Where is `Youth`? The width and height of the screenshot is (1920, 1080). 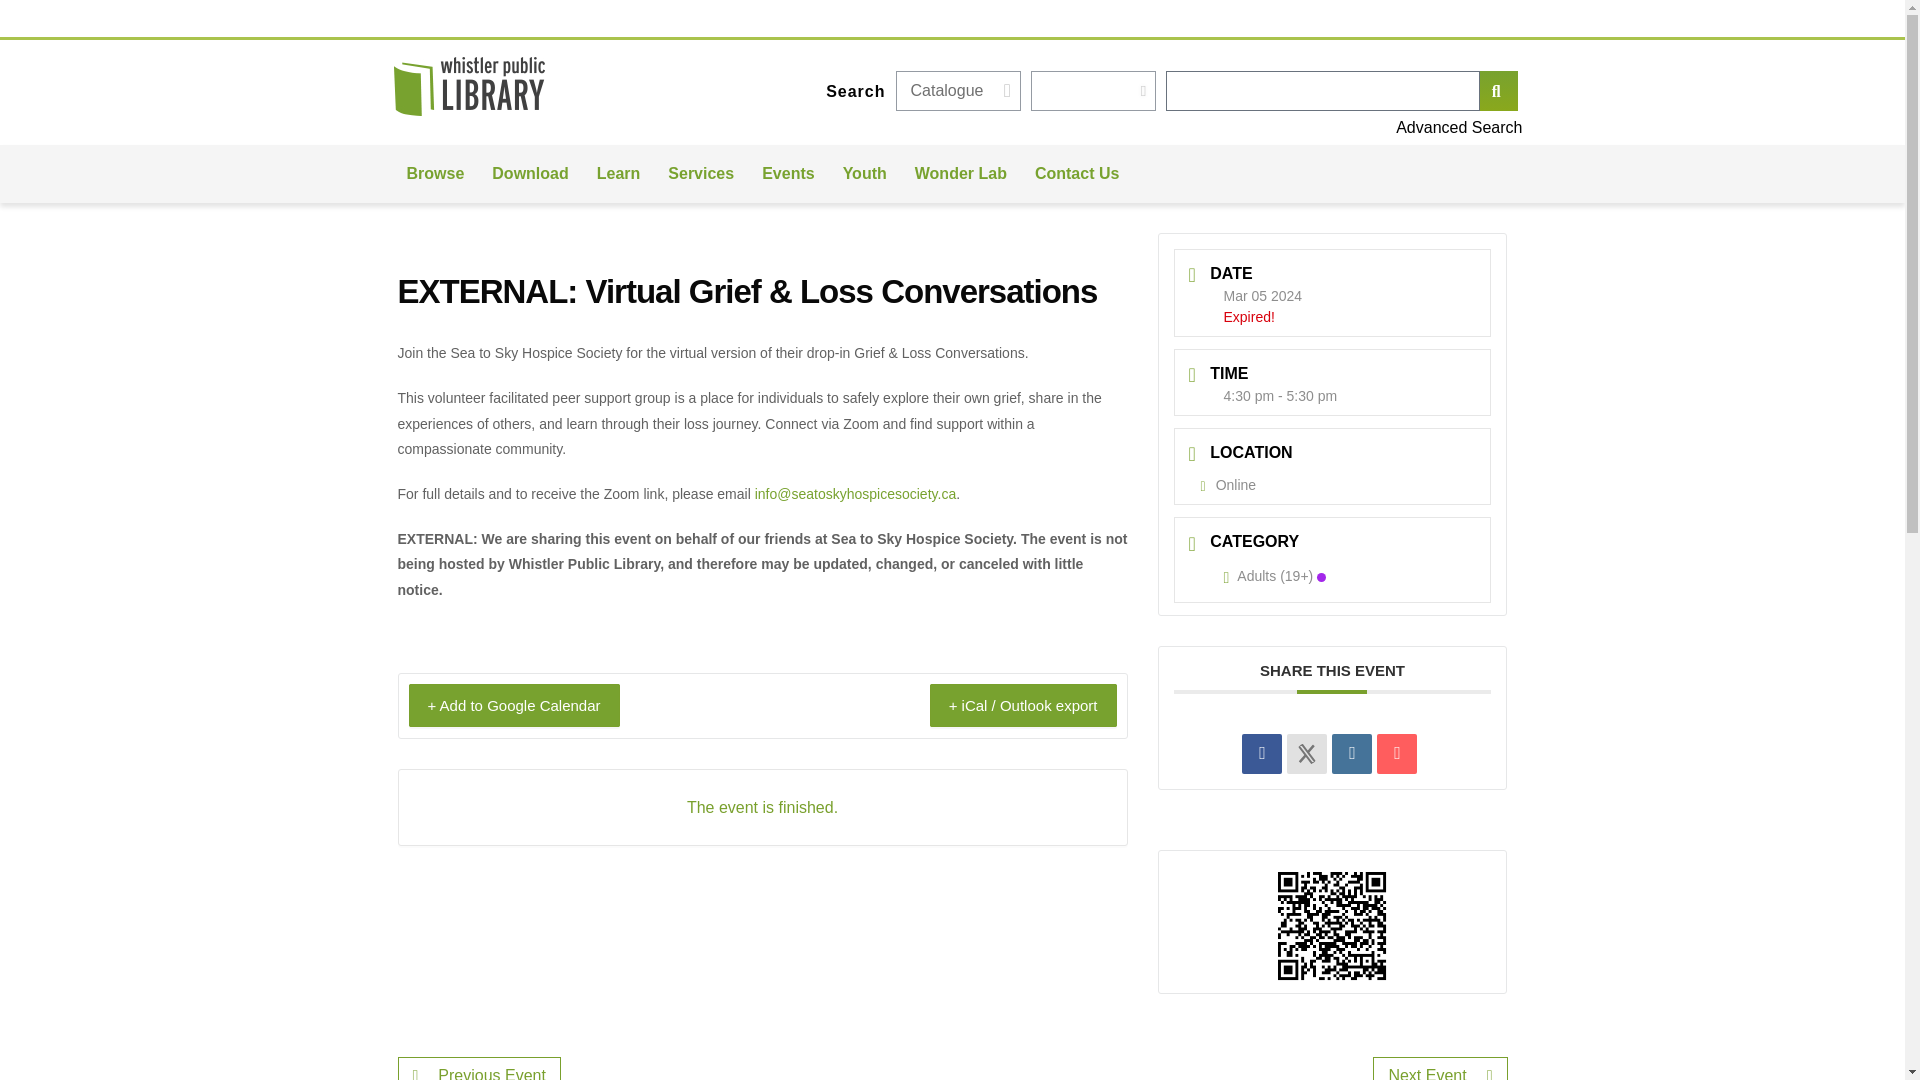 Youth is located at coordinates (864, 174).